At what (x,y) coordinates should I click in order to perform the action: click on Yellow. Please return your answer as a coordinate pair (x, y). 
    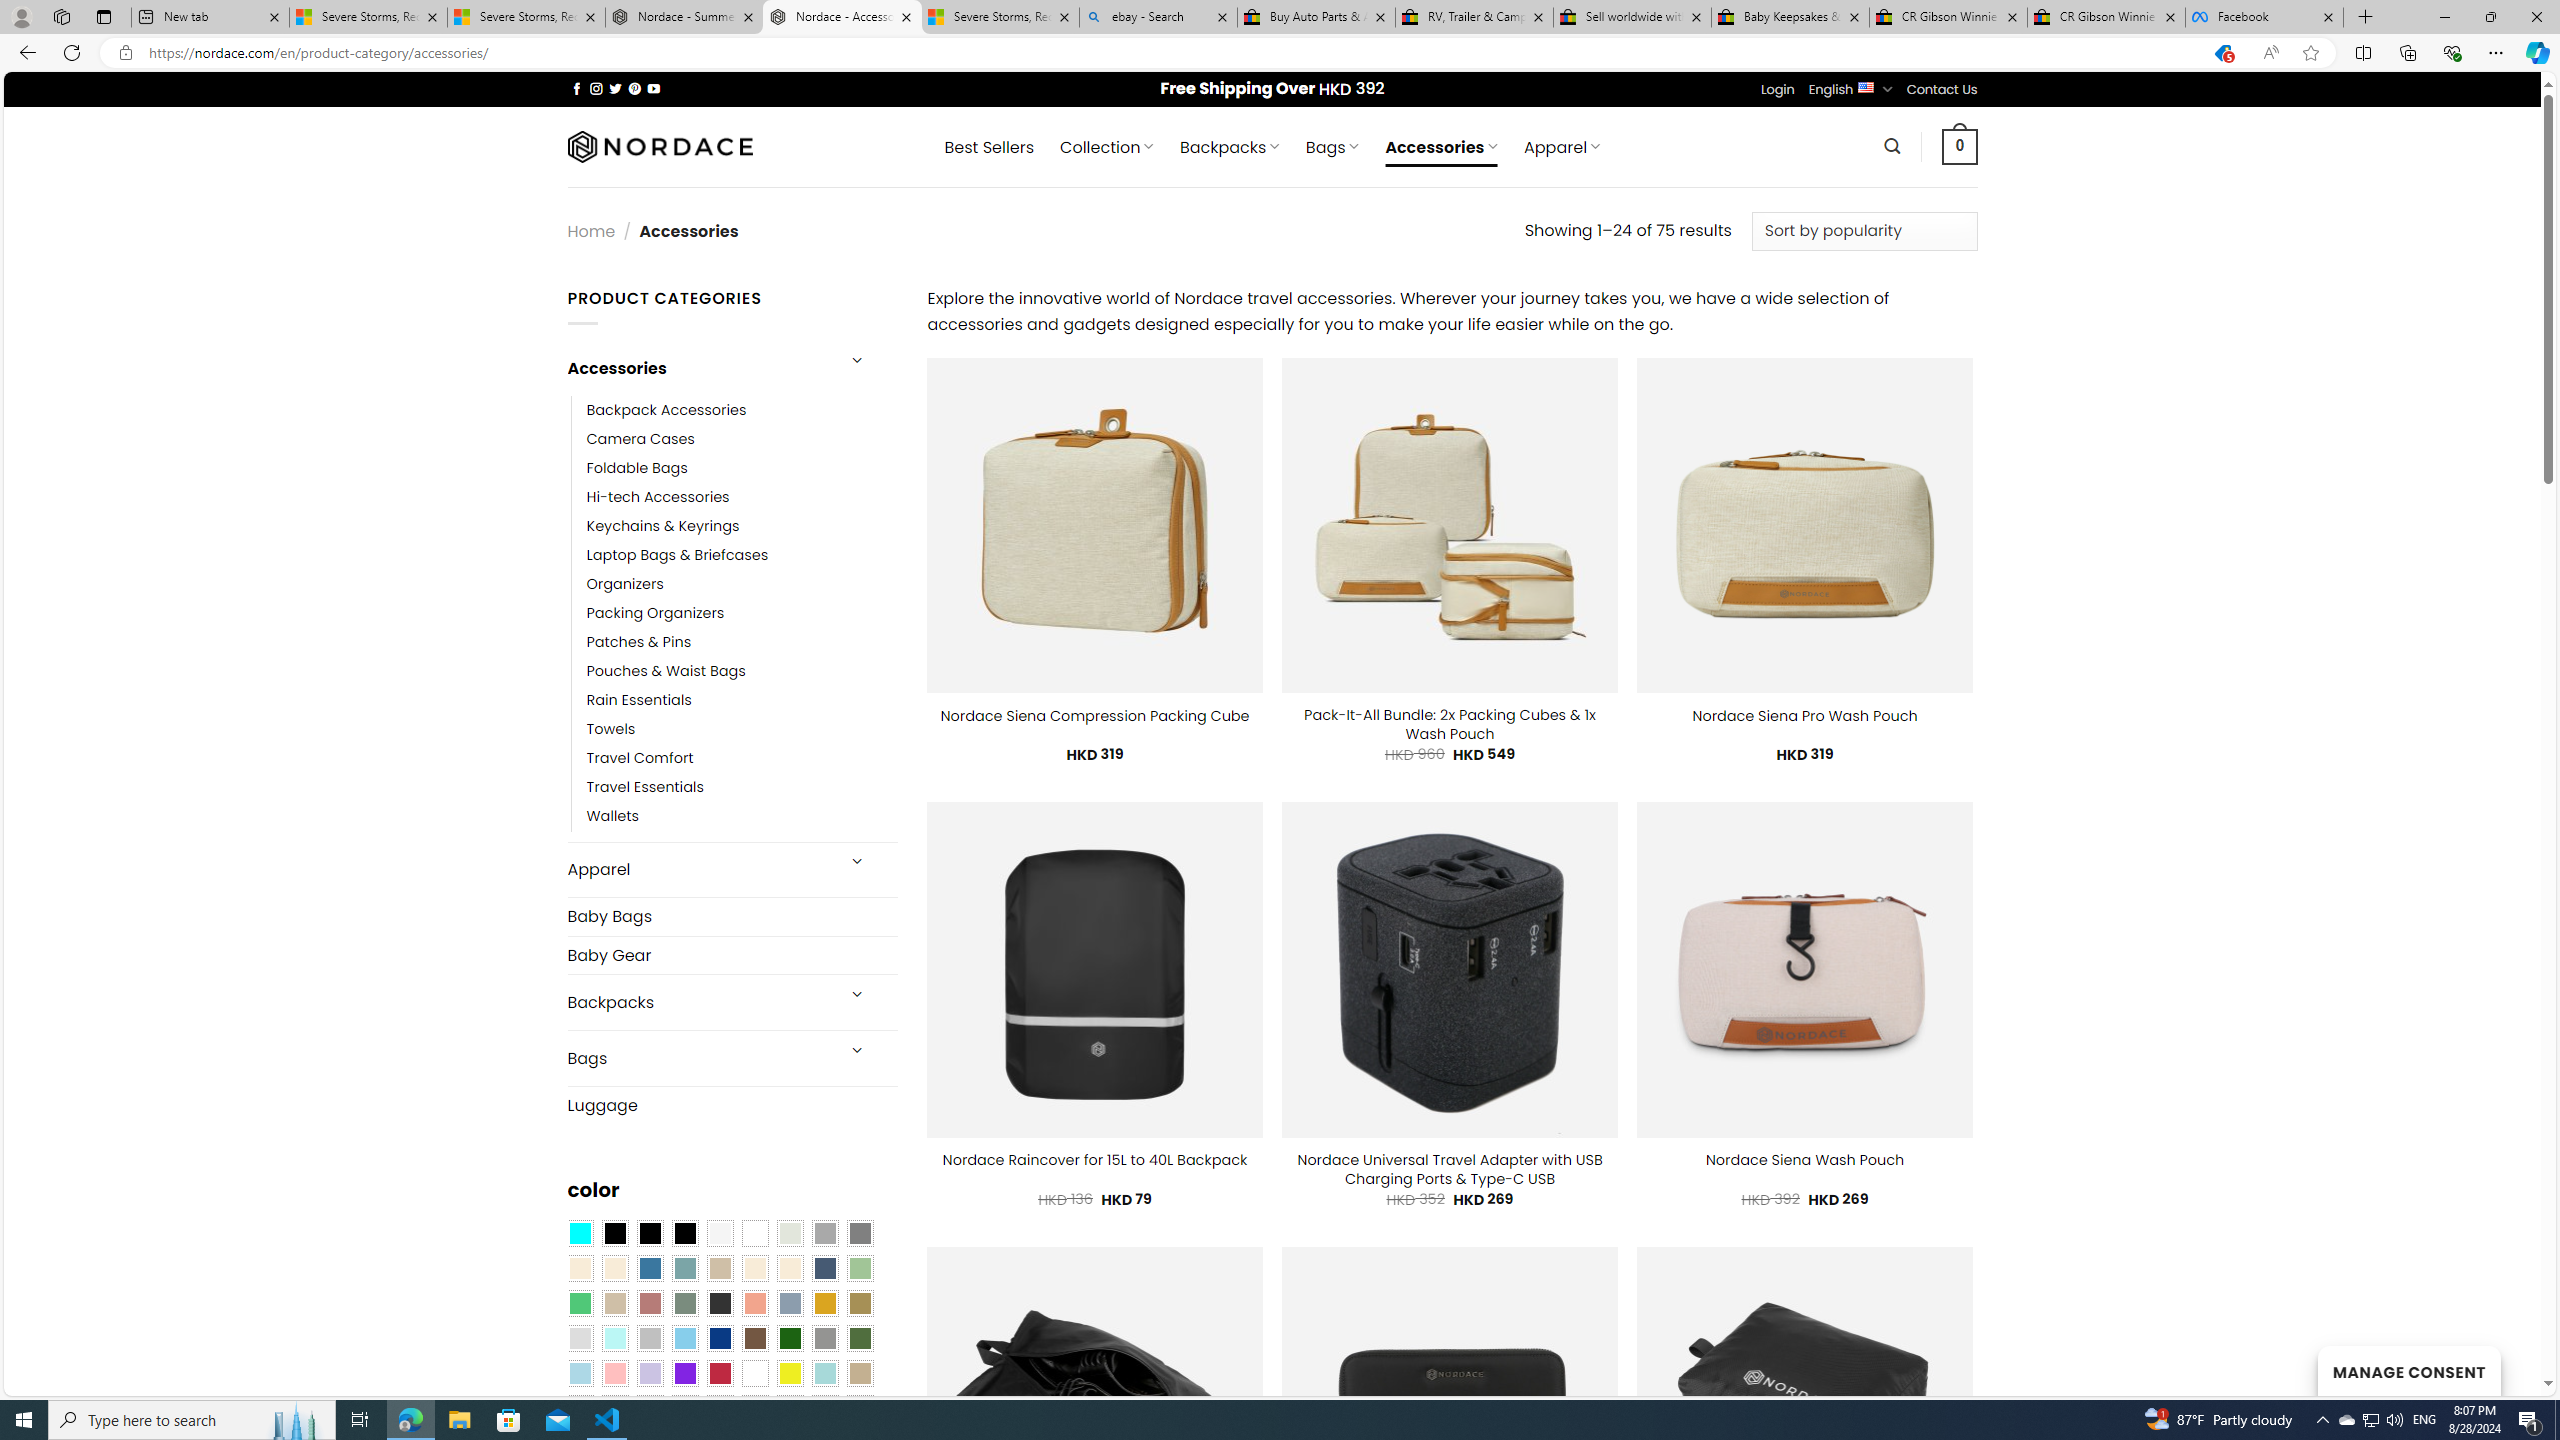
    Looking at the image, I should click on (790, 1373).